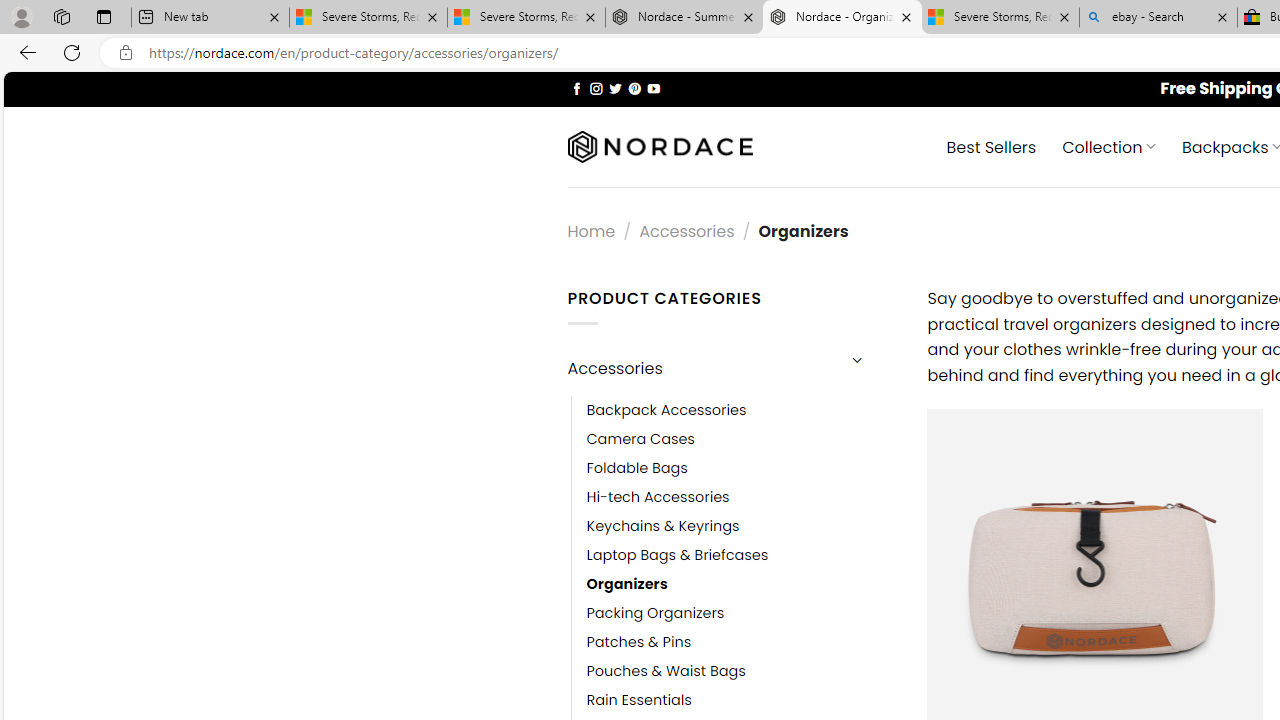 This screenshot has height=720, width=1280. I want to click on View site information, so click(126, 53).